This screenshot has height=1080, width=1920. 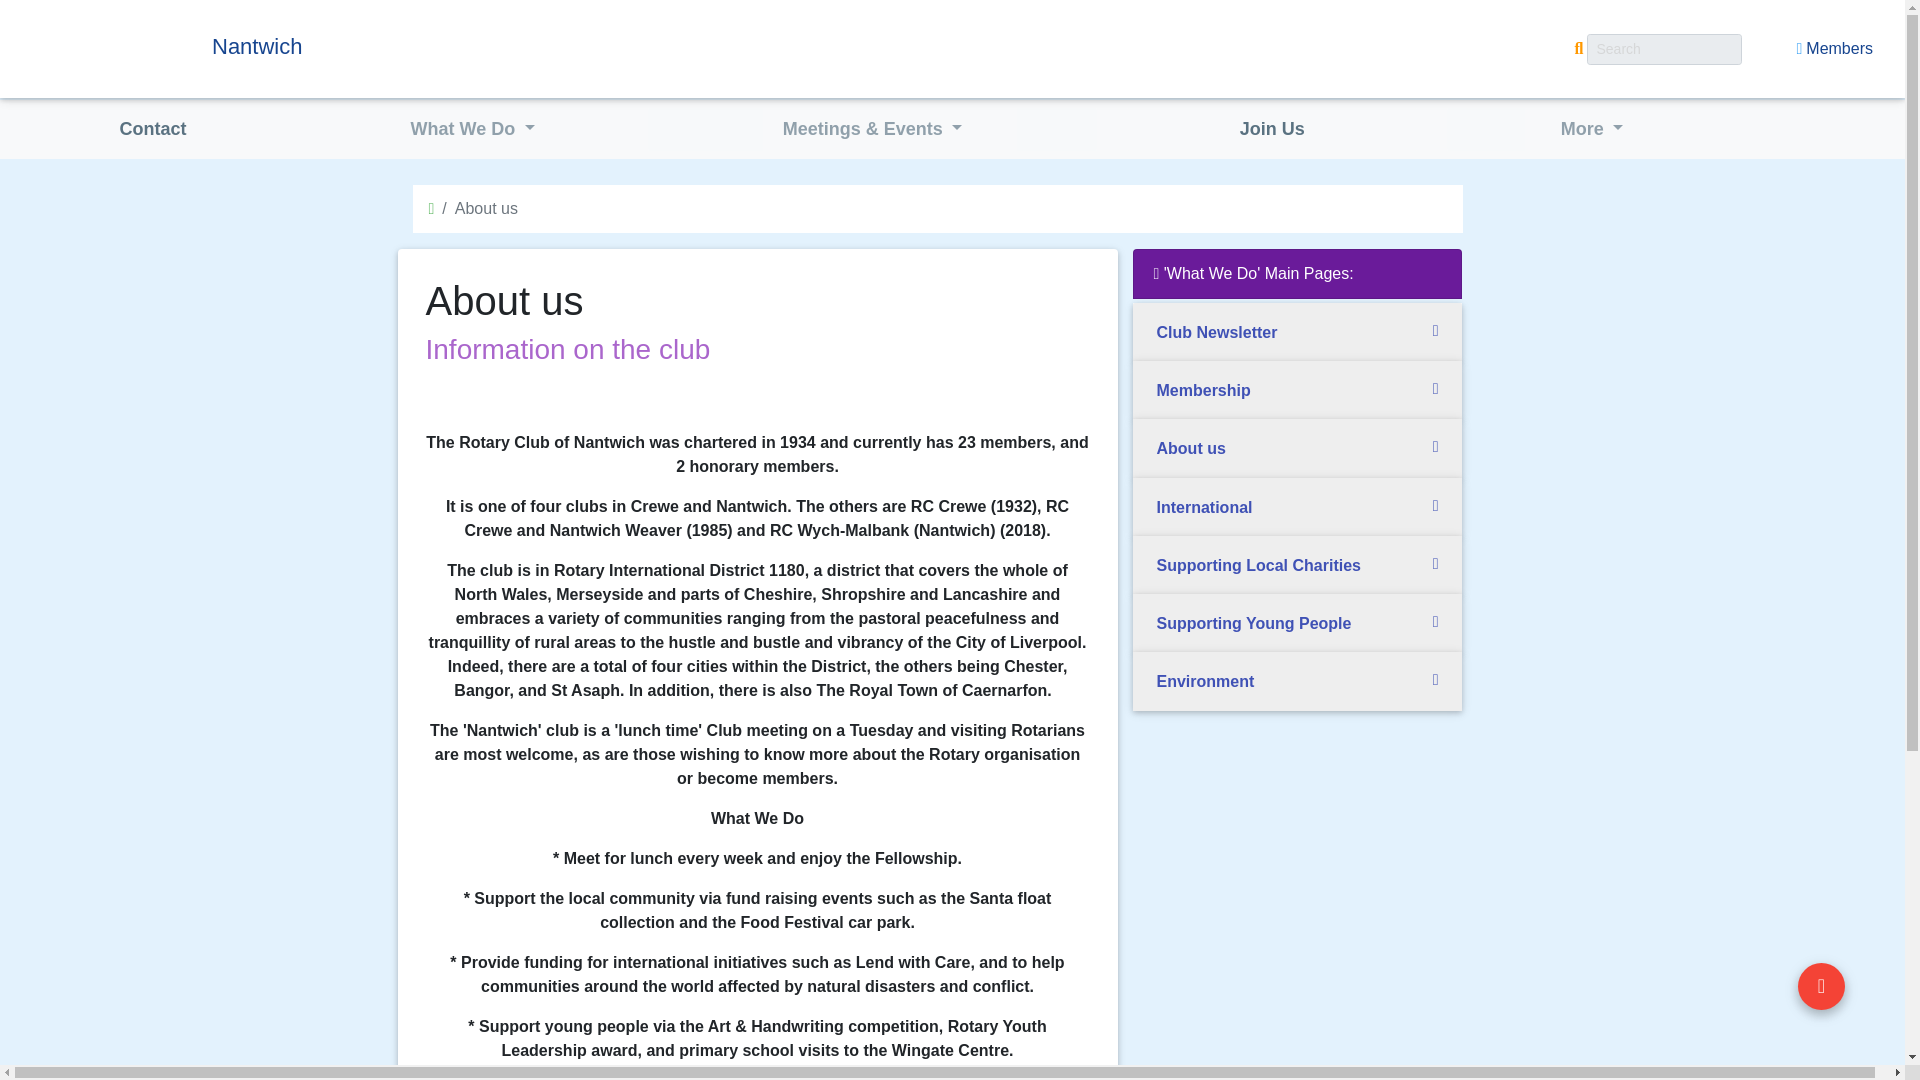 I want to click on Contact, so click(x=152, y=130).